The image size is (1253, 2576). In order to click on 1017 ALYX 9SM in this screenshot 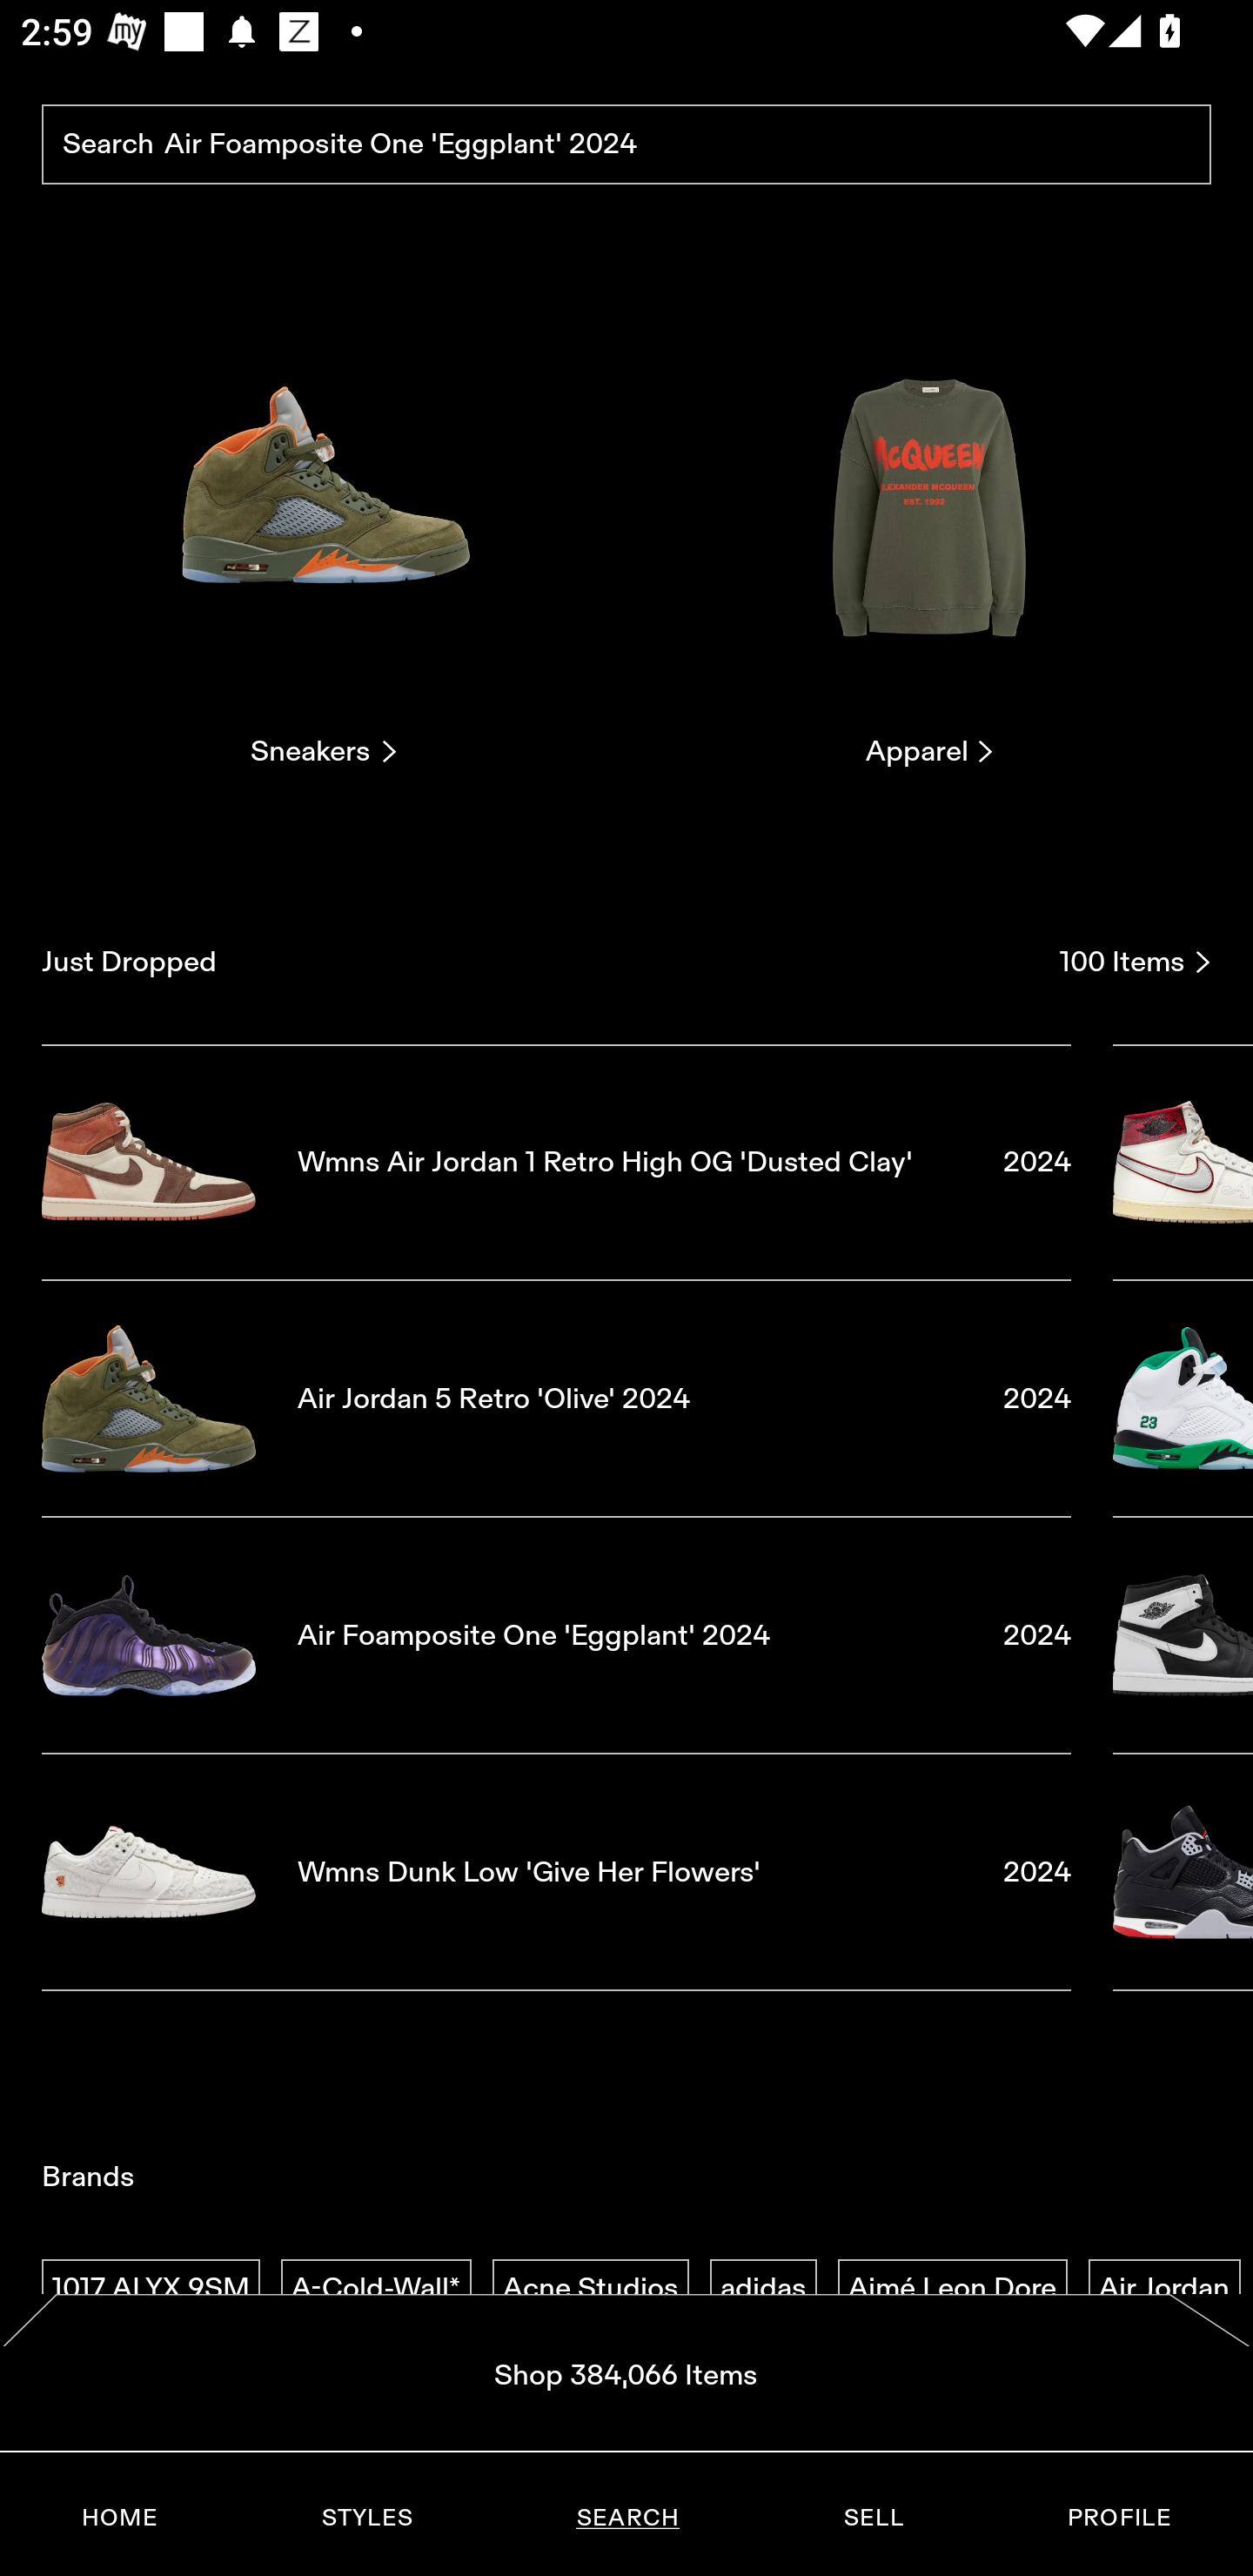, I will do `click(151, 2289)`.